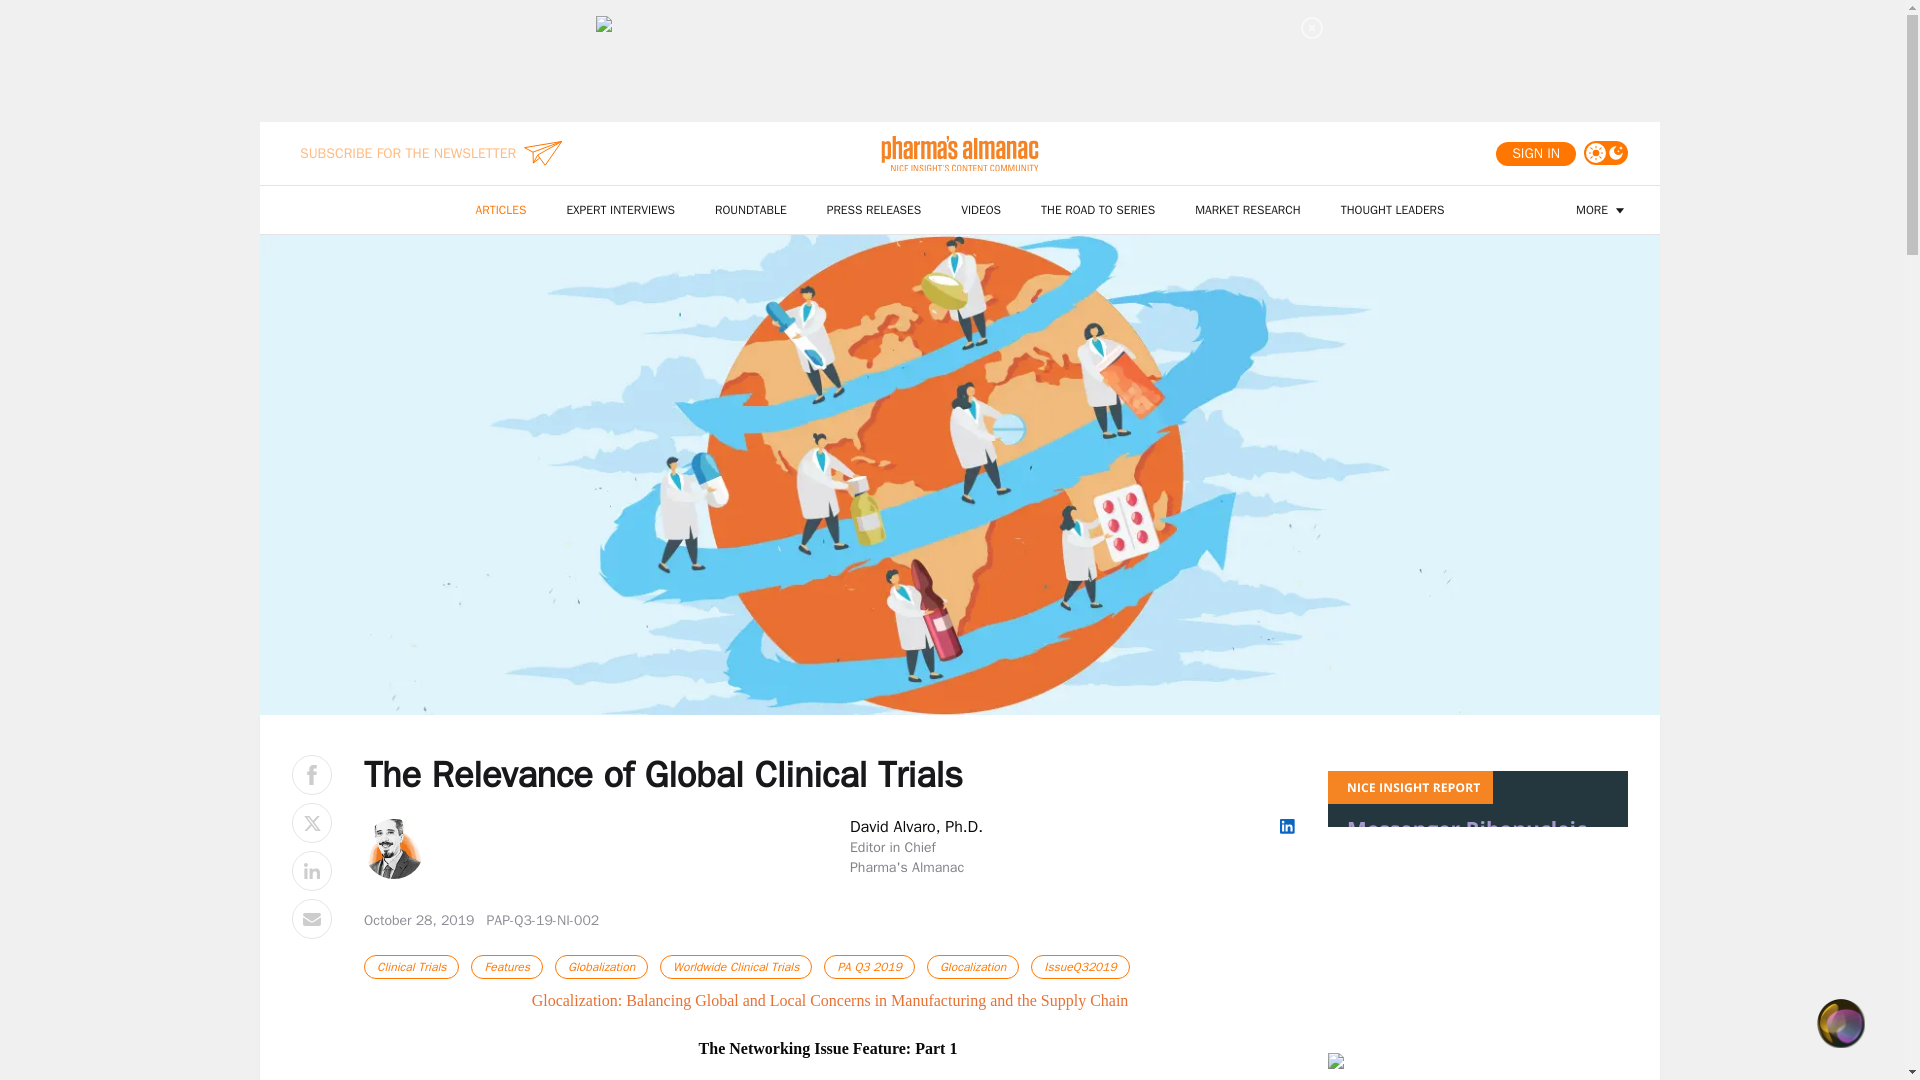 Image resolution: width=1920 pixels, height=1080 pixels. What do you see at coordinates (1098, 210) in the screenshot?
I see `THE ROAD TO SERIES` at bounding box center [1098, 210].